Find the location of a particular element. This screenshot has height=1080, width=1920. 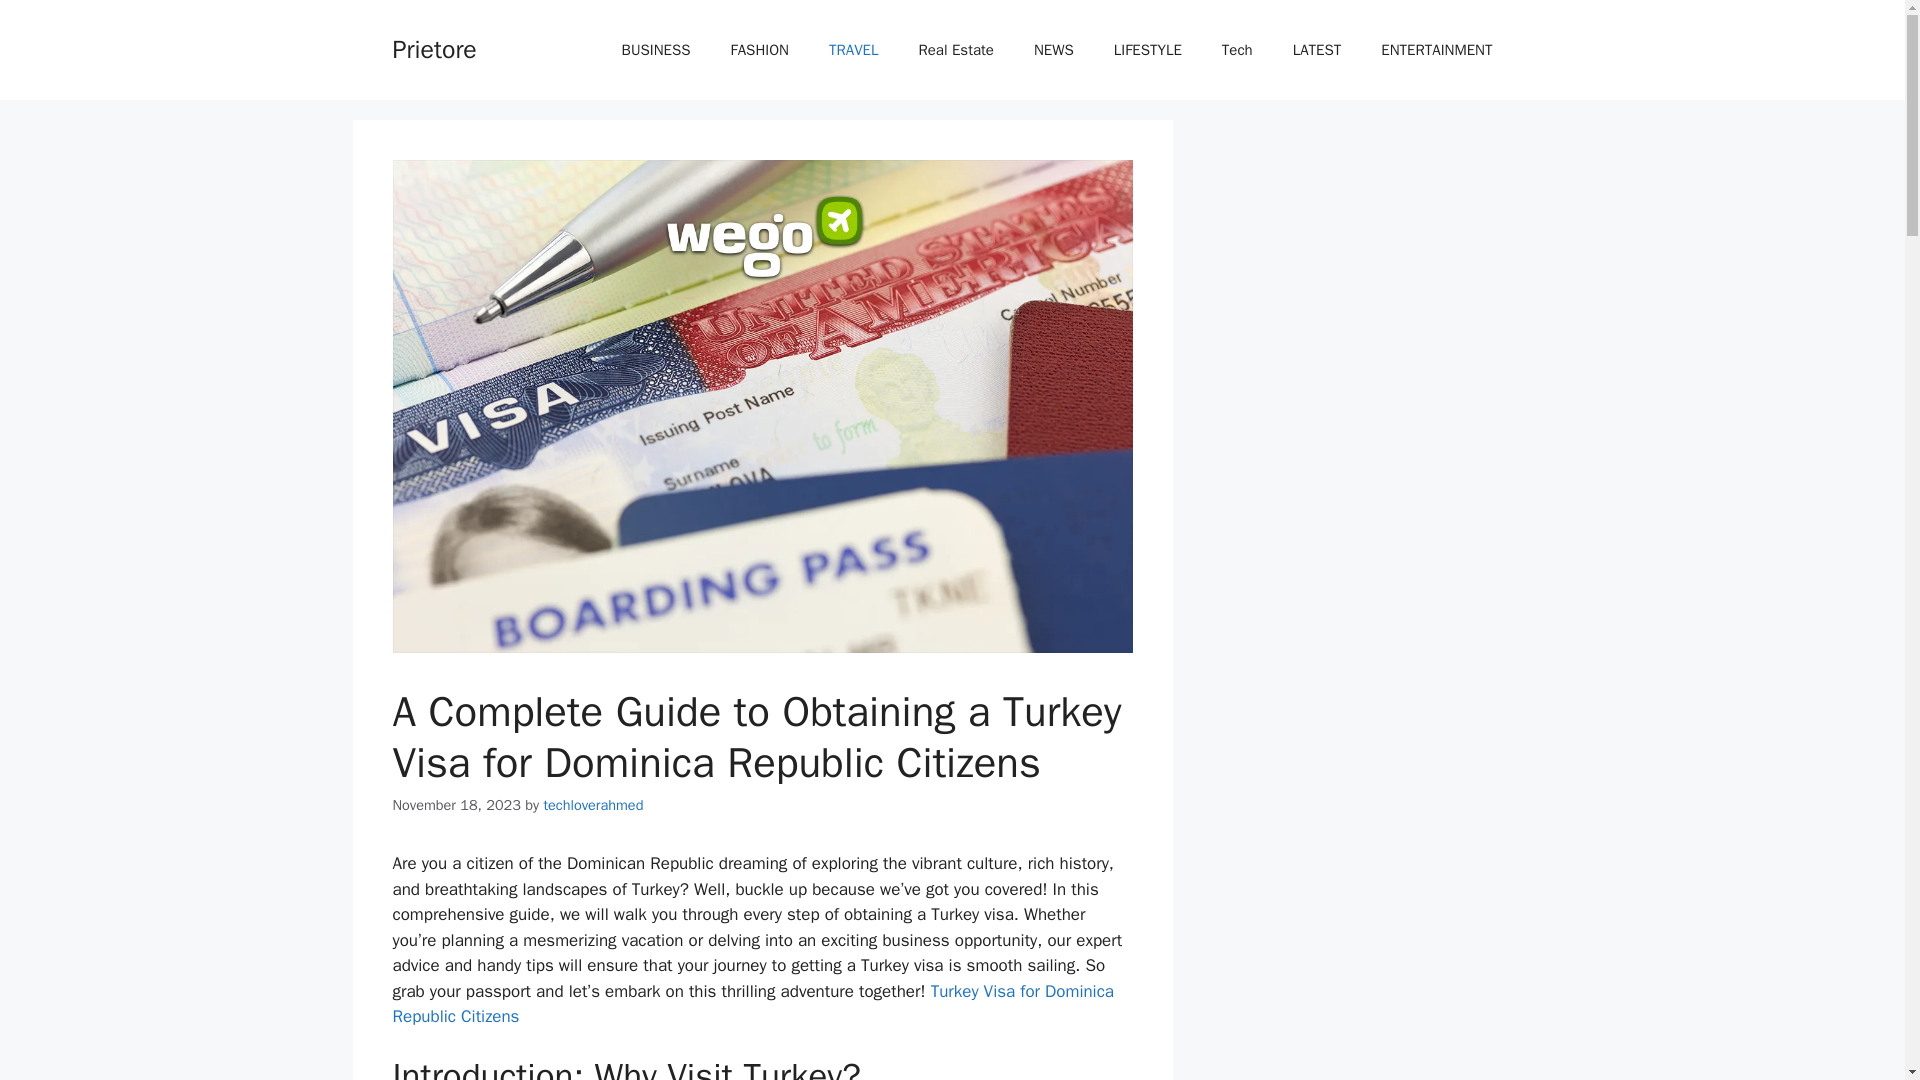

Tech is located at coordinates (1236, 50).